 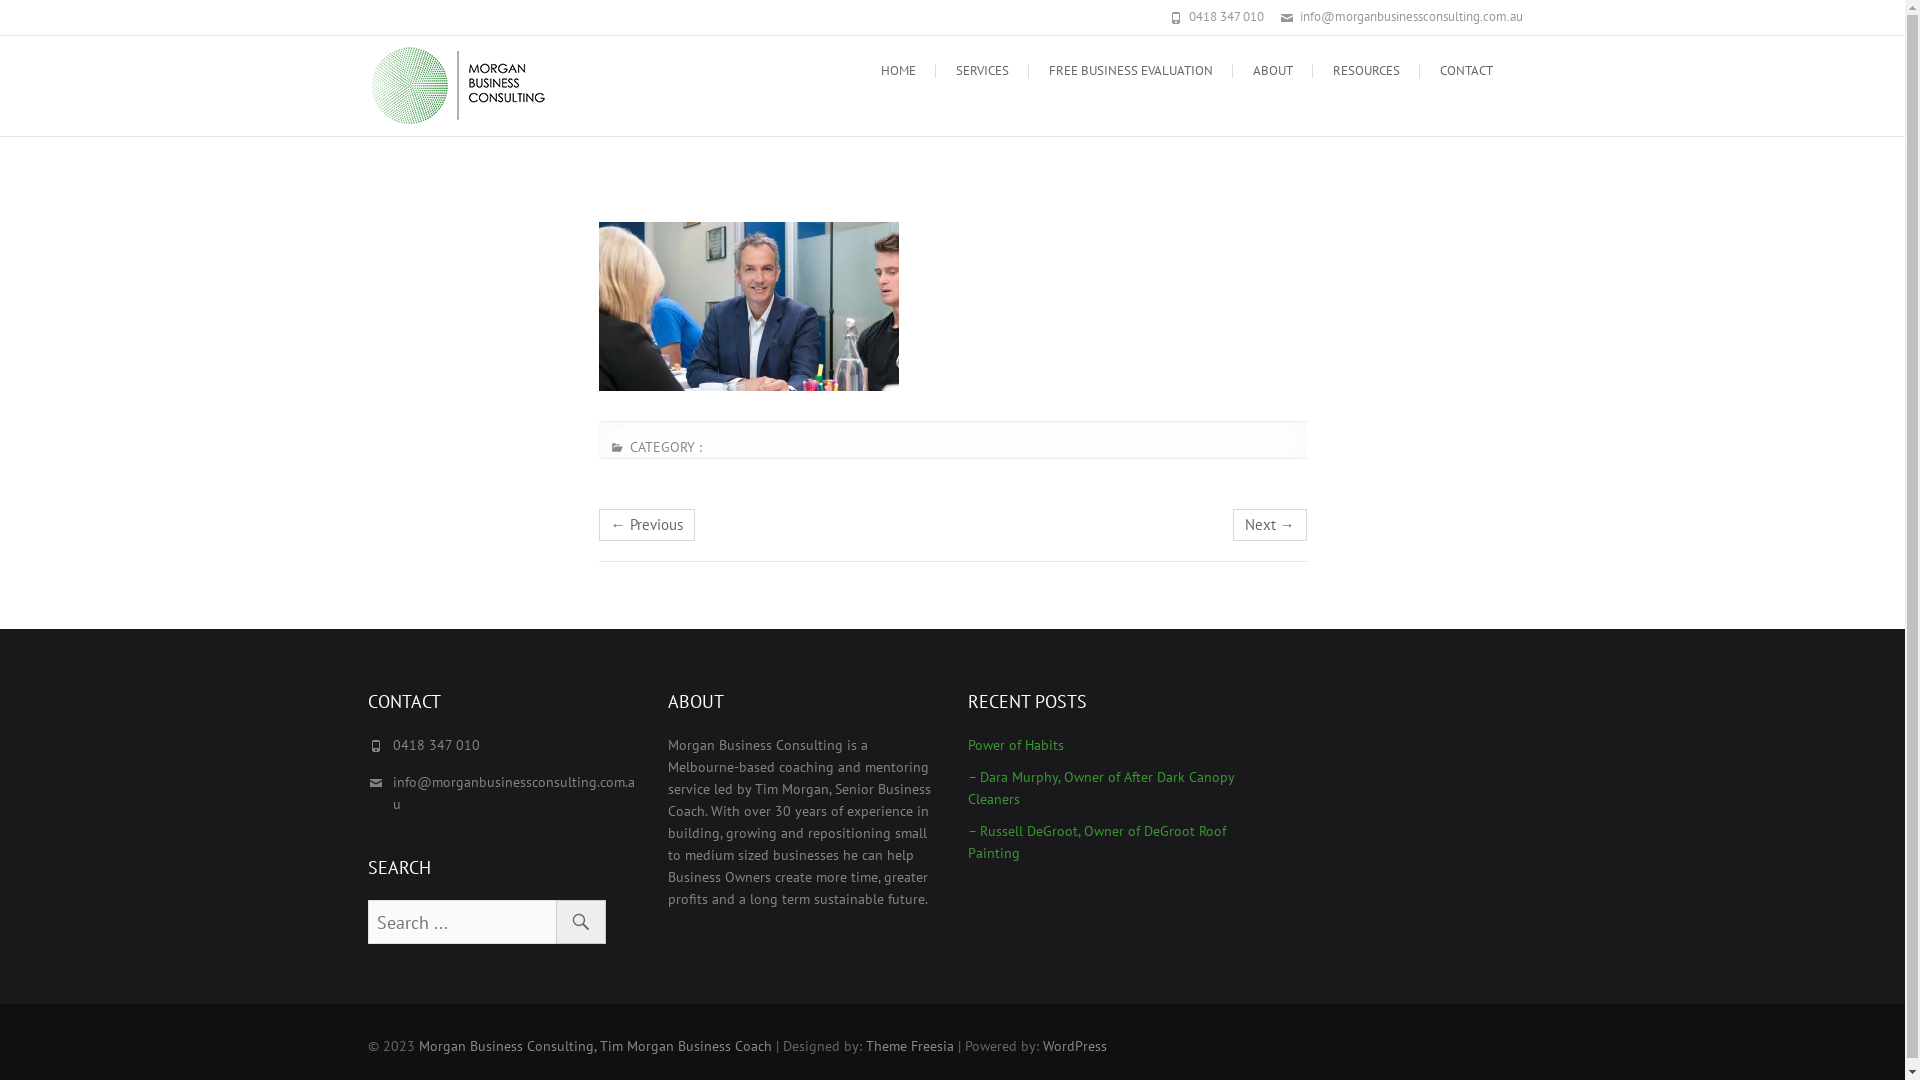 What do you see at coordinates (1130, 71) in the screenshot?
I see `FREE BUSINESS EVALUATION` at bounding box center [1130, 71].